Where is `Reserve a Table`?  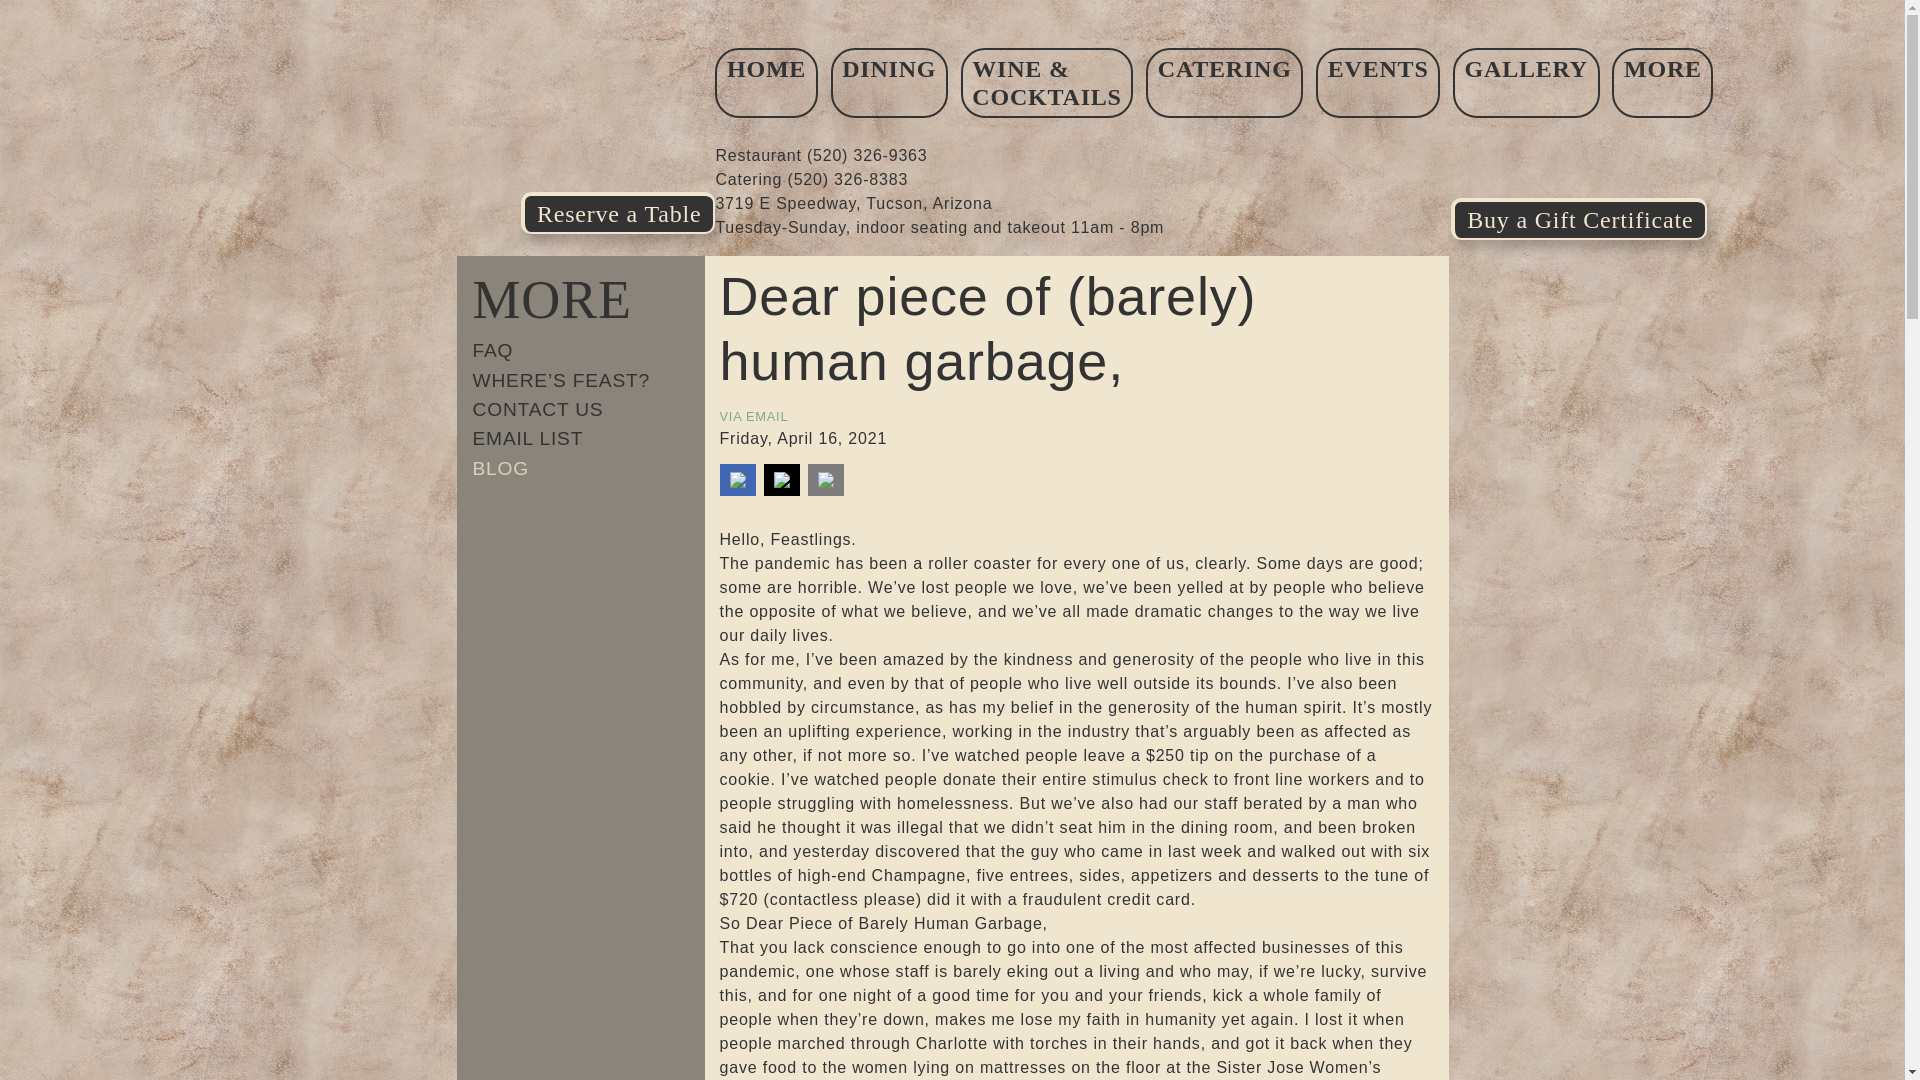
Reserve a Table is located at coordinates (585, 213).